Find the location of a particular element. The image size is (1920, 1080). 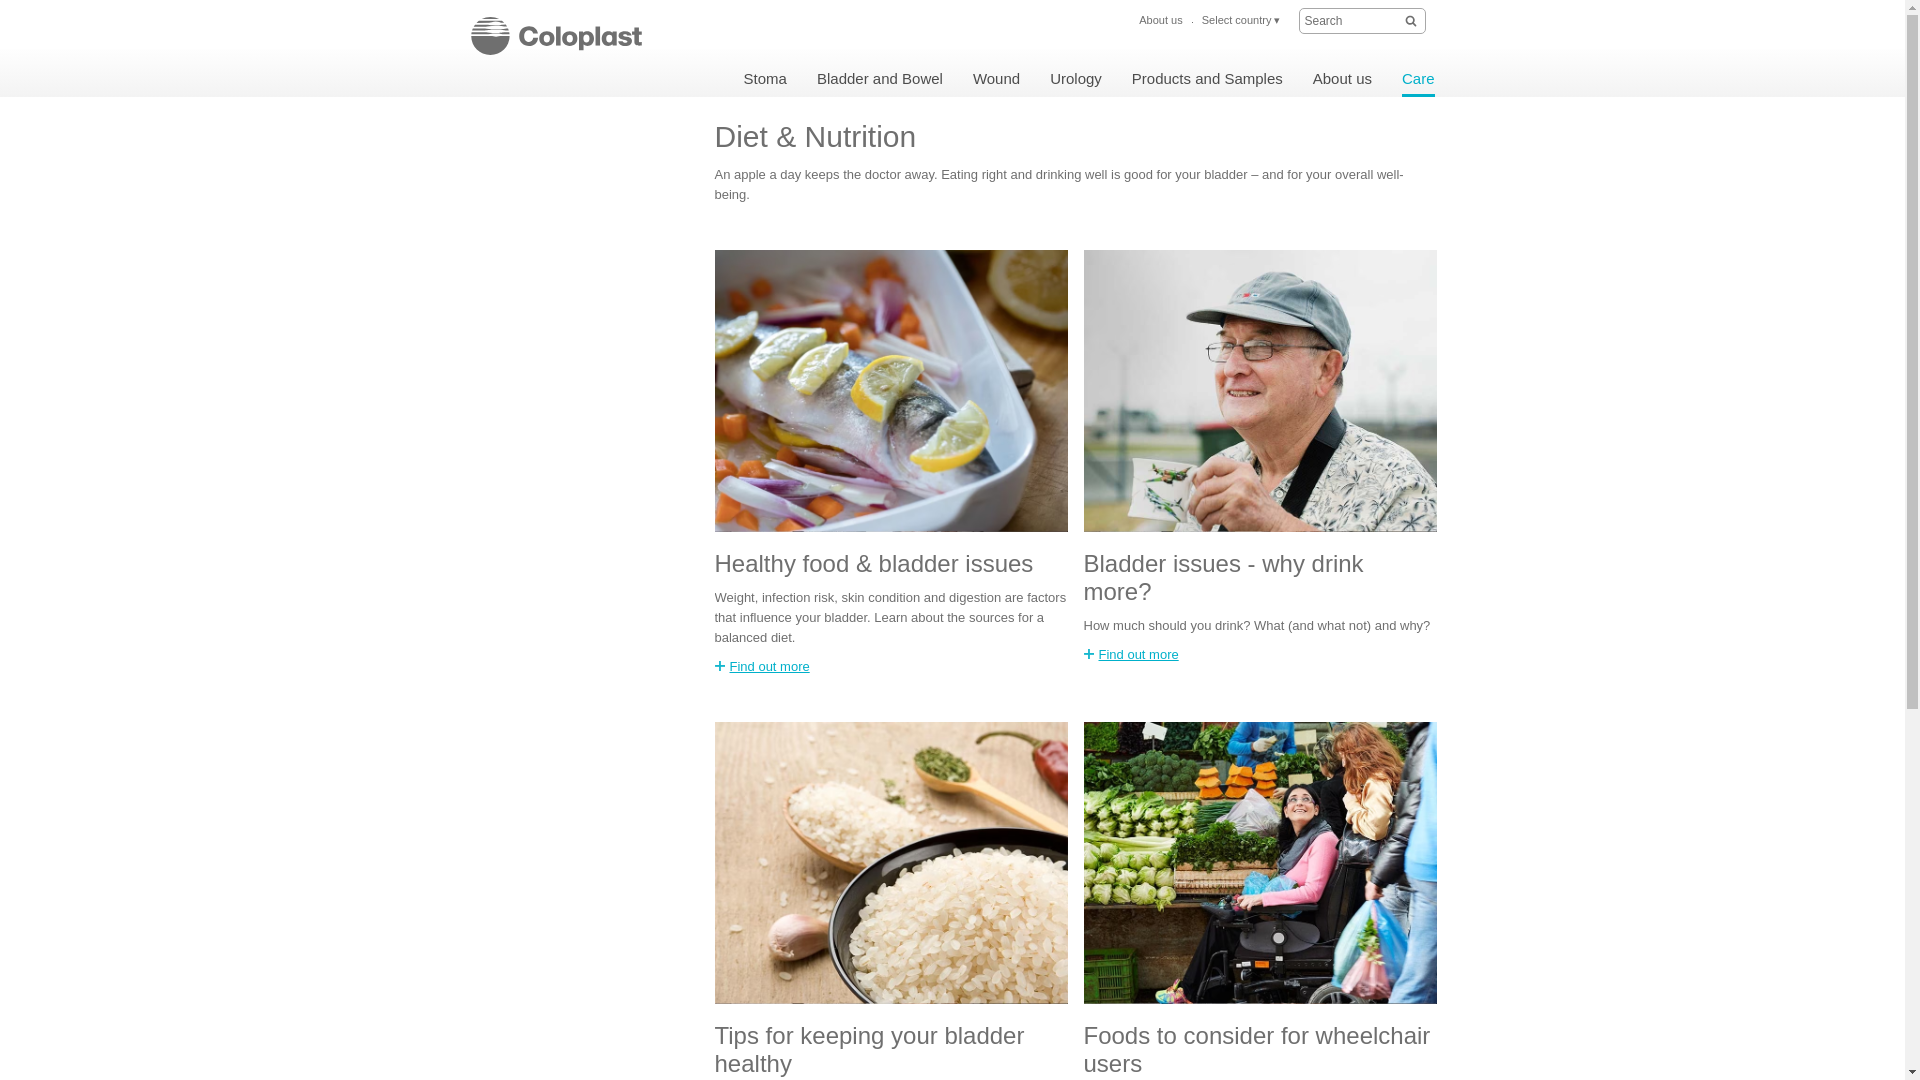

Urology is located at coordinates (1076, 80).